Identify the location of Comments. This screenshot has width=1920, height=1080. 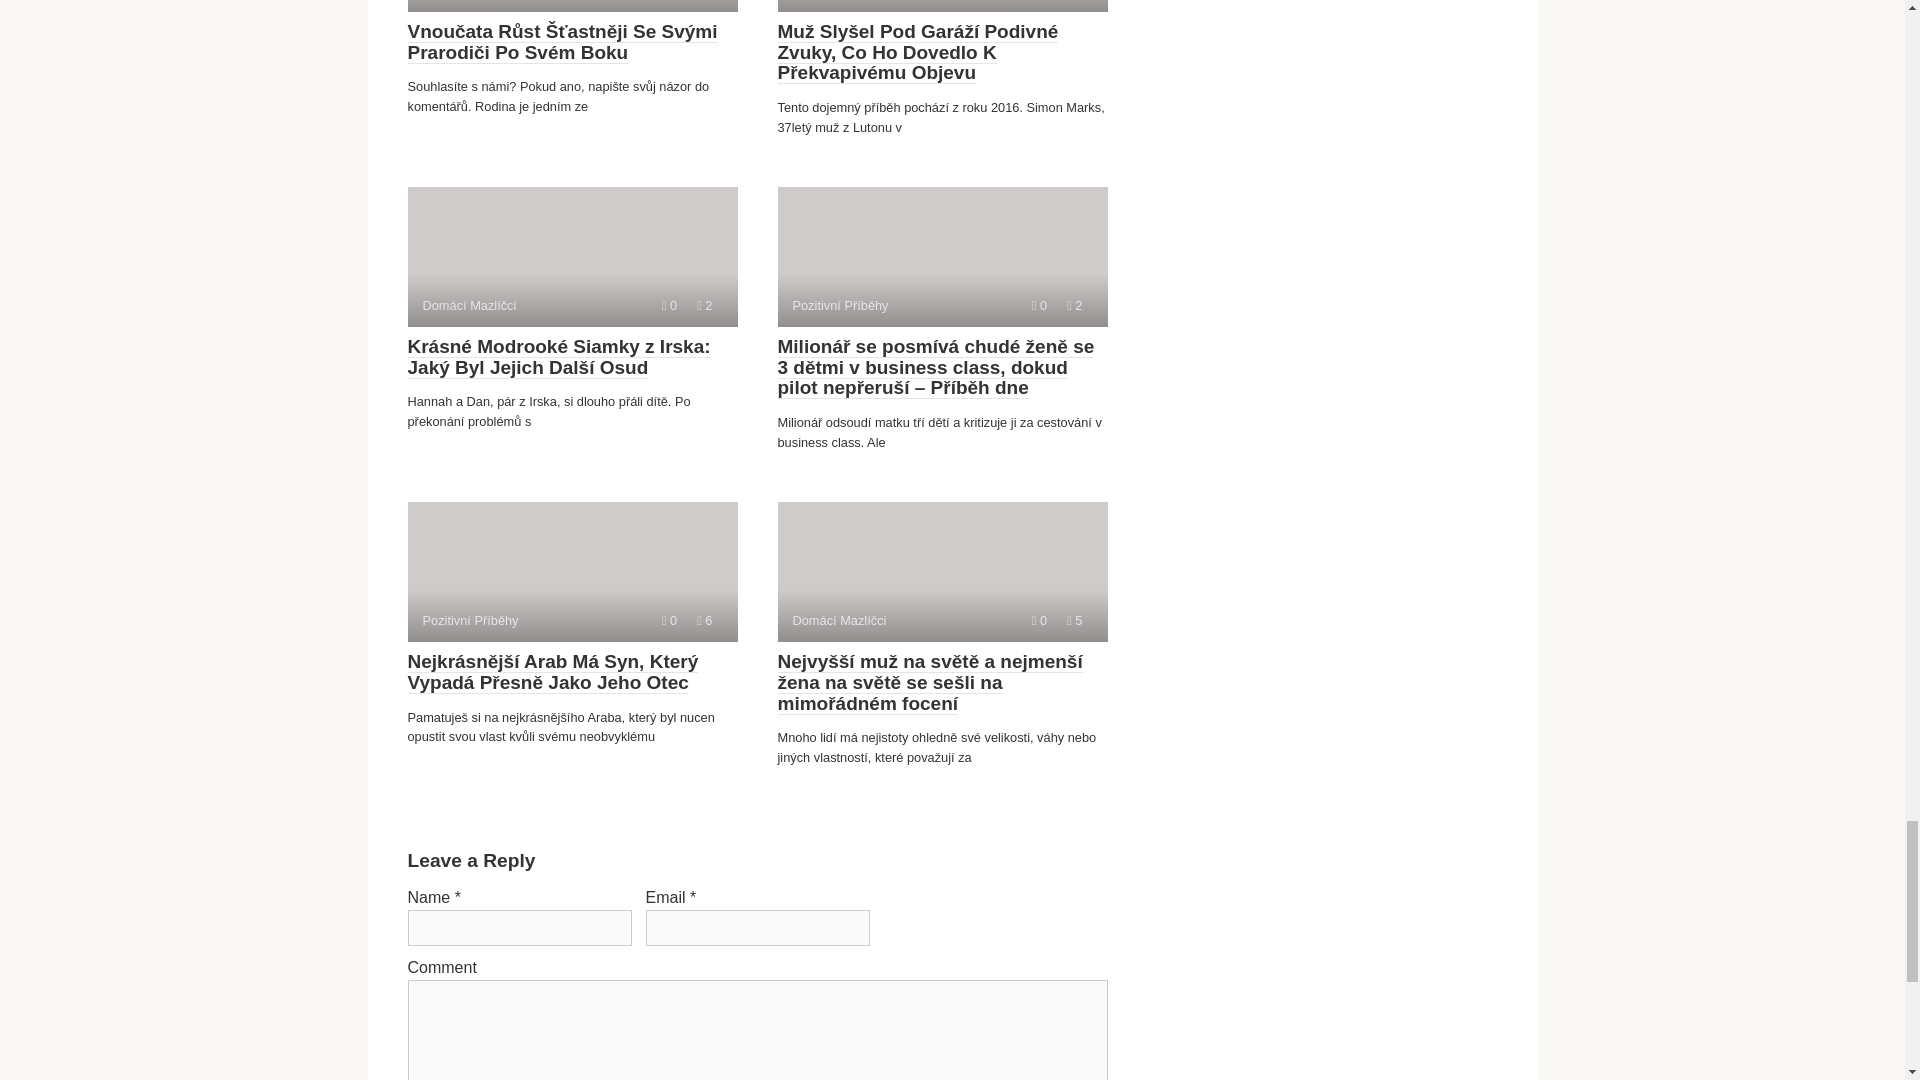
(1039, 620).